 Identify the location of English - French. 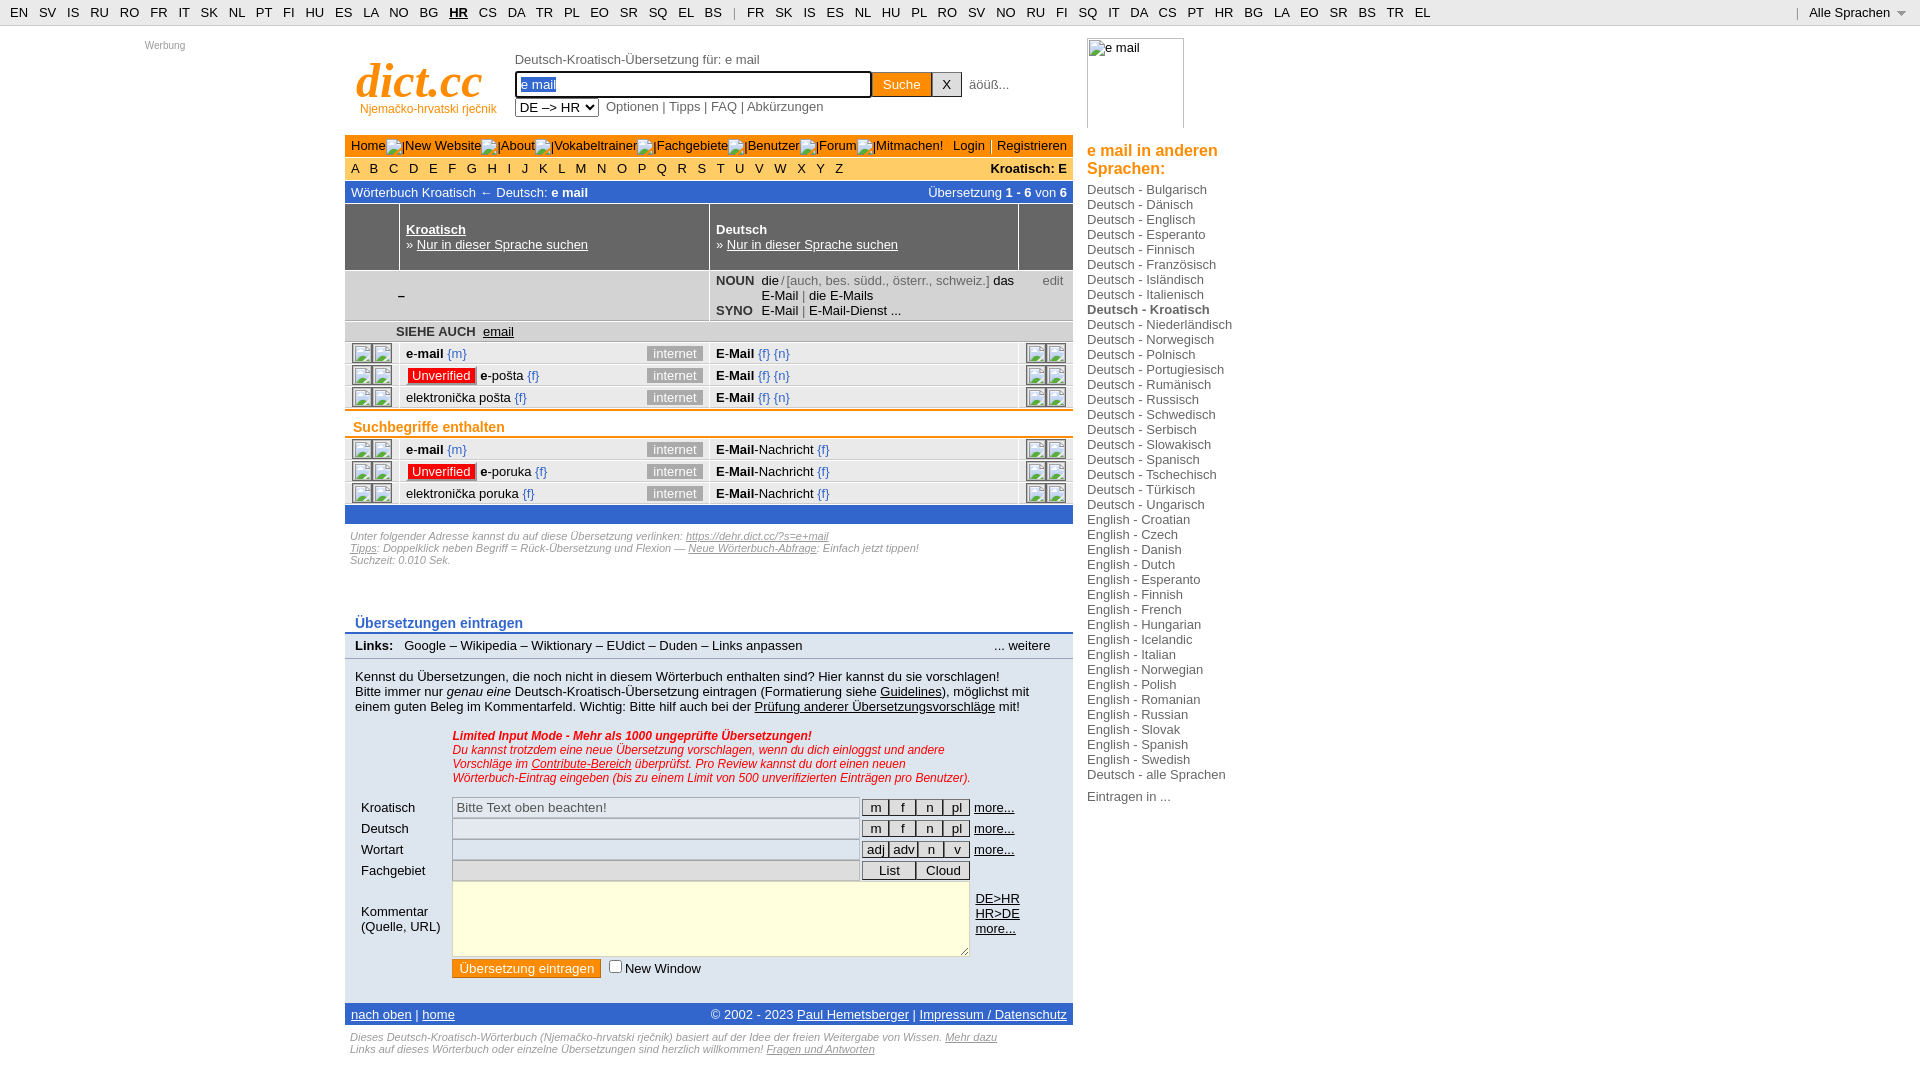
(1134, 610).